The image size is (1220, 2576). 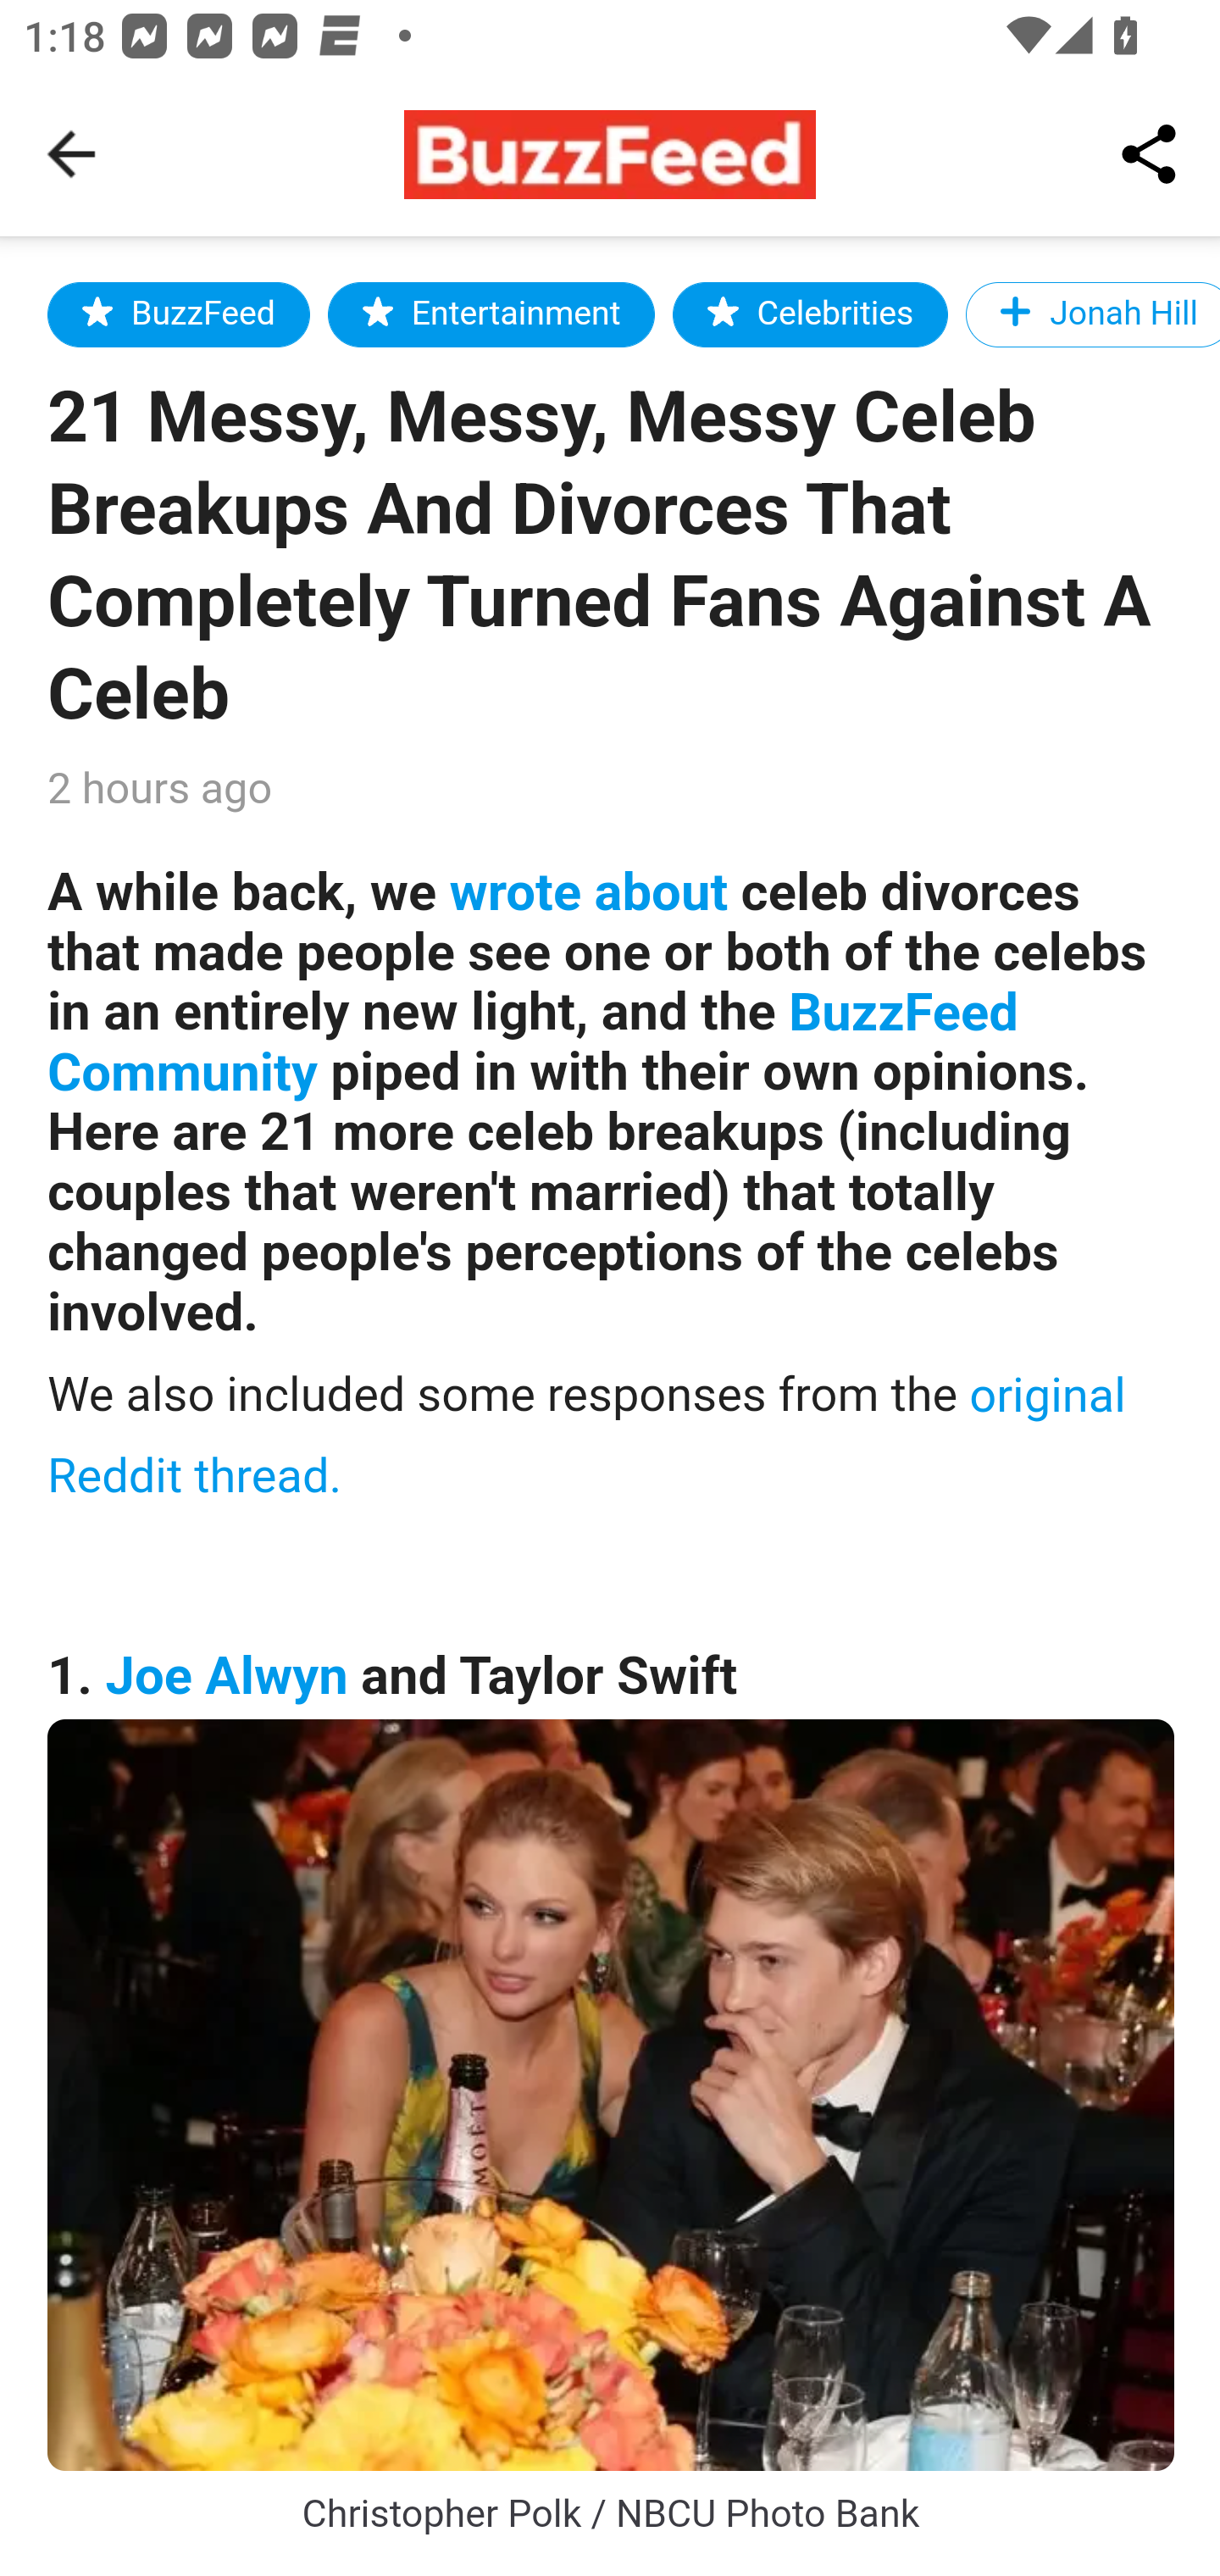 I want to click on original Reddit thread., so click(x=587, y=1435).